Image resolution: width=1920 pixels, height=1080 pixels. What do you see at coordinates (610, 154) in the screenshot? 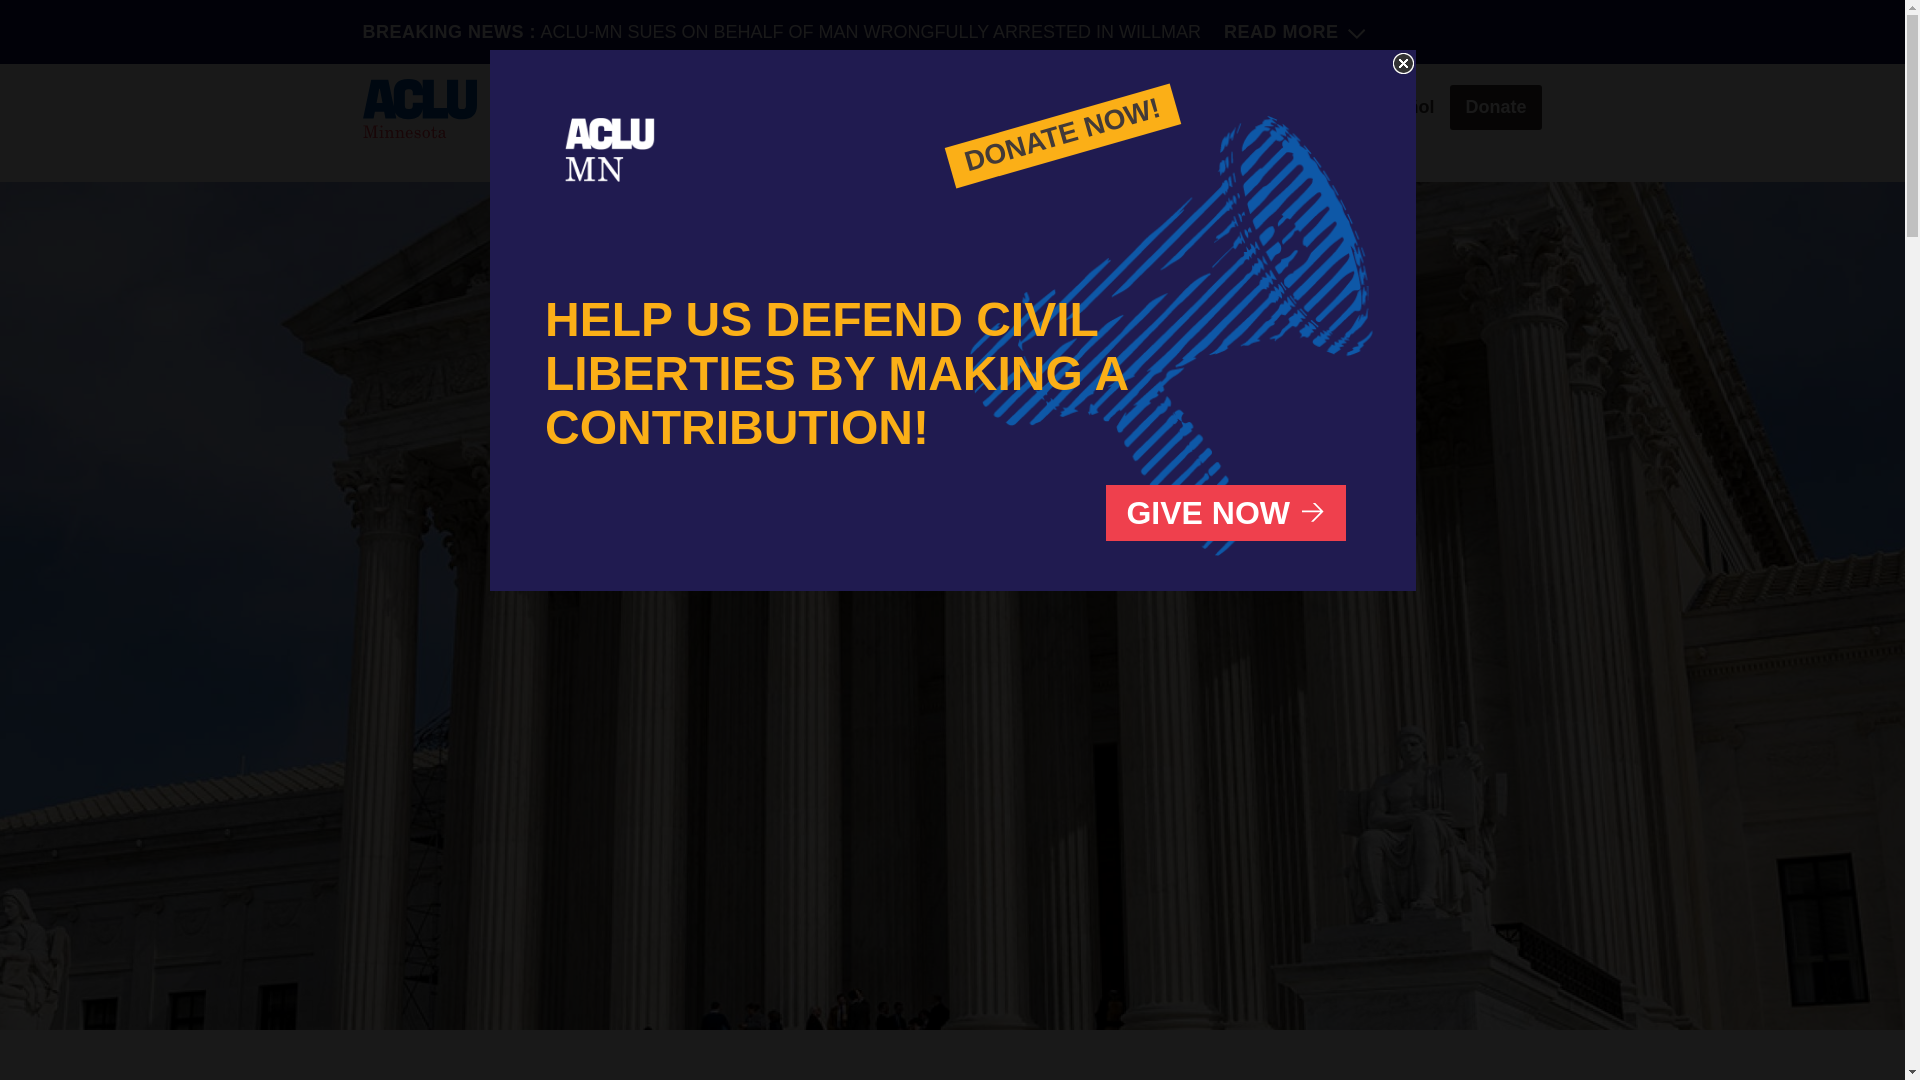
I see `Return to the ACLU of Minnesota home page` at bounding box center [610, 154].